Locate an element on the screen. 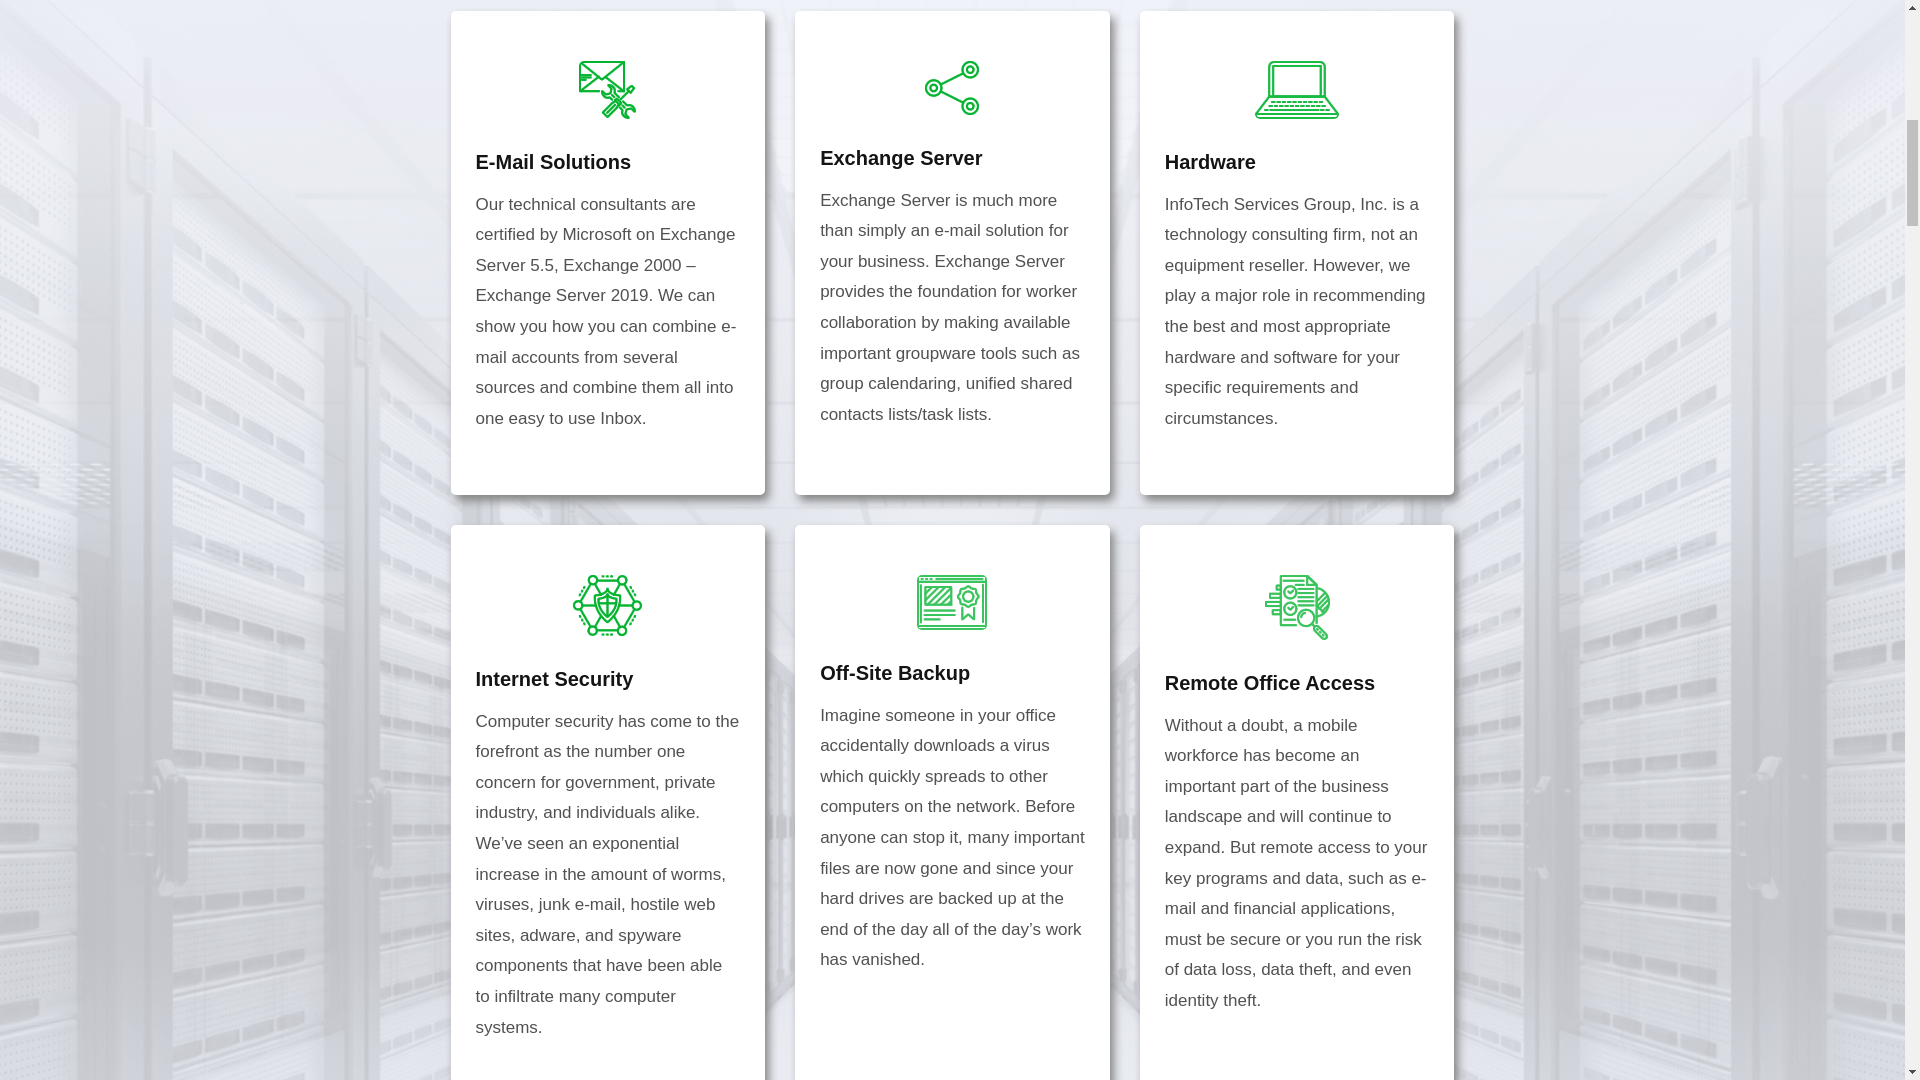  Exchange Server is located at coordinates (900, 157).